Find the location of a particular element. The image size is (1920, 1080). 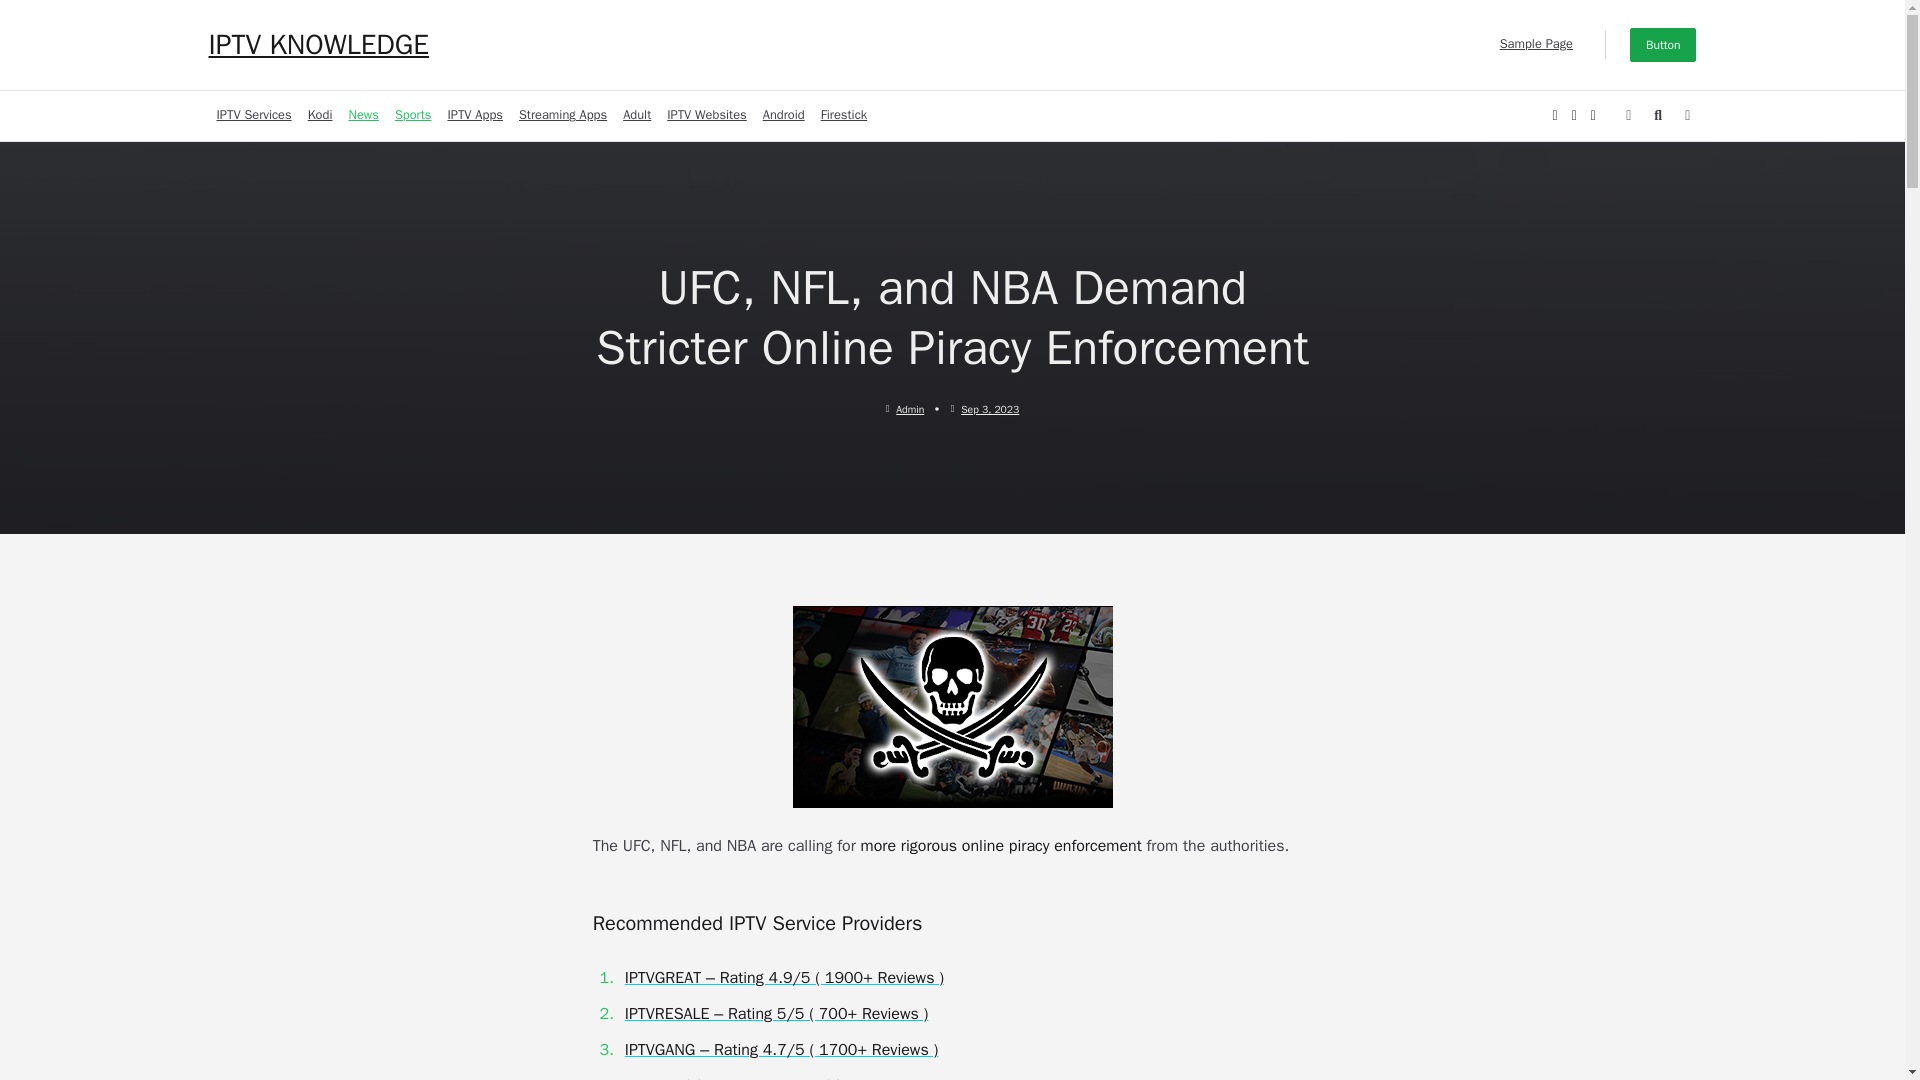

IPTV Services is located at coordinates (253, 116).